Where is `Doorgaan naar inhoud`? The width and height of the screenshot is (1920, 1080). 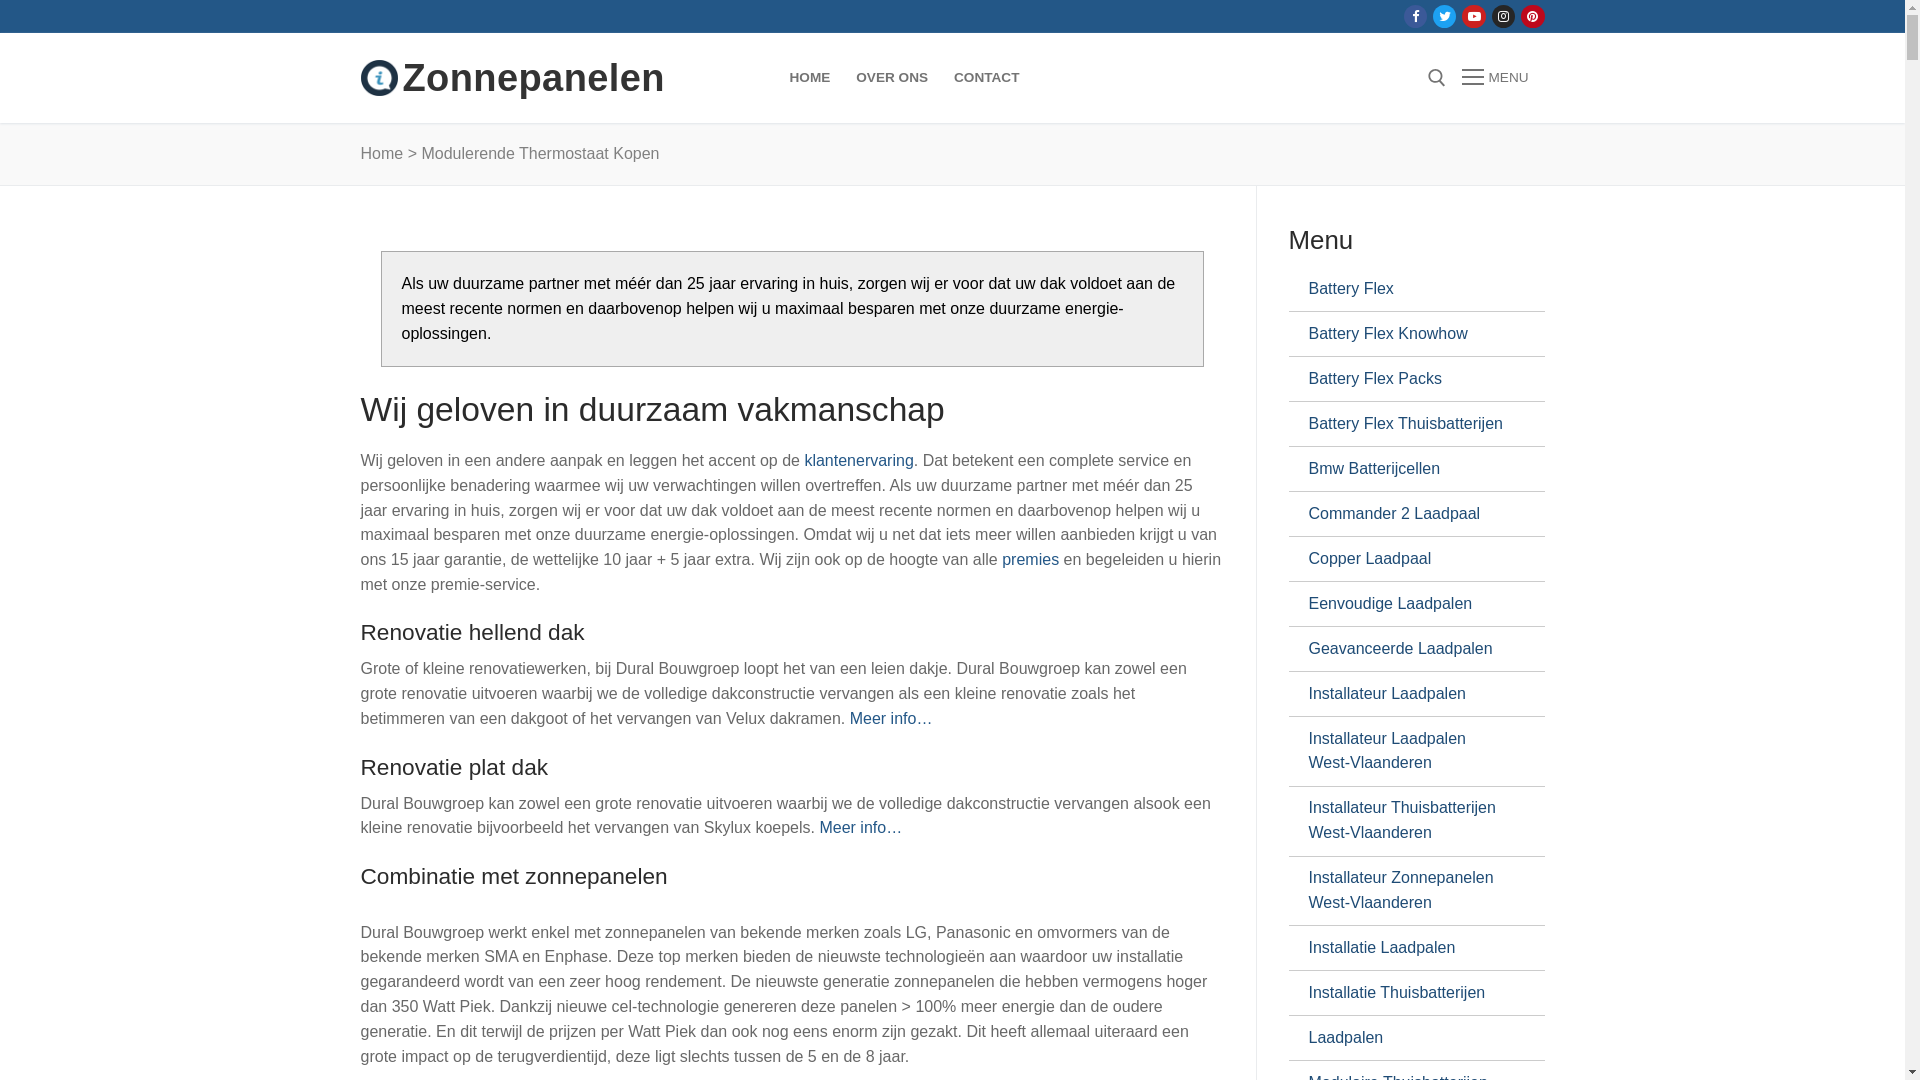 Doorgaan naar inhoud is located at coordinates (0, 0).